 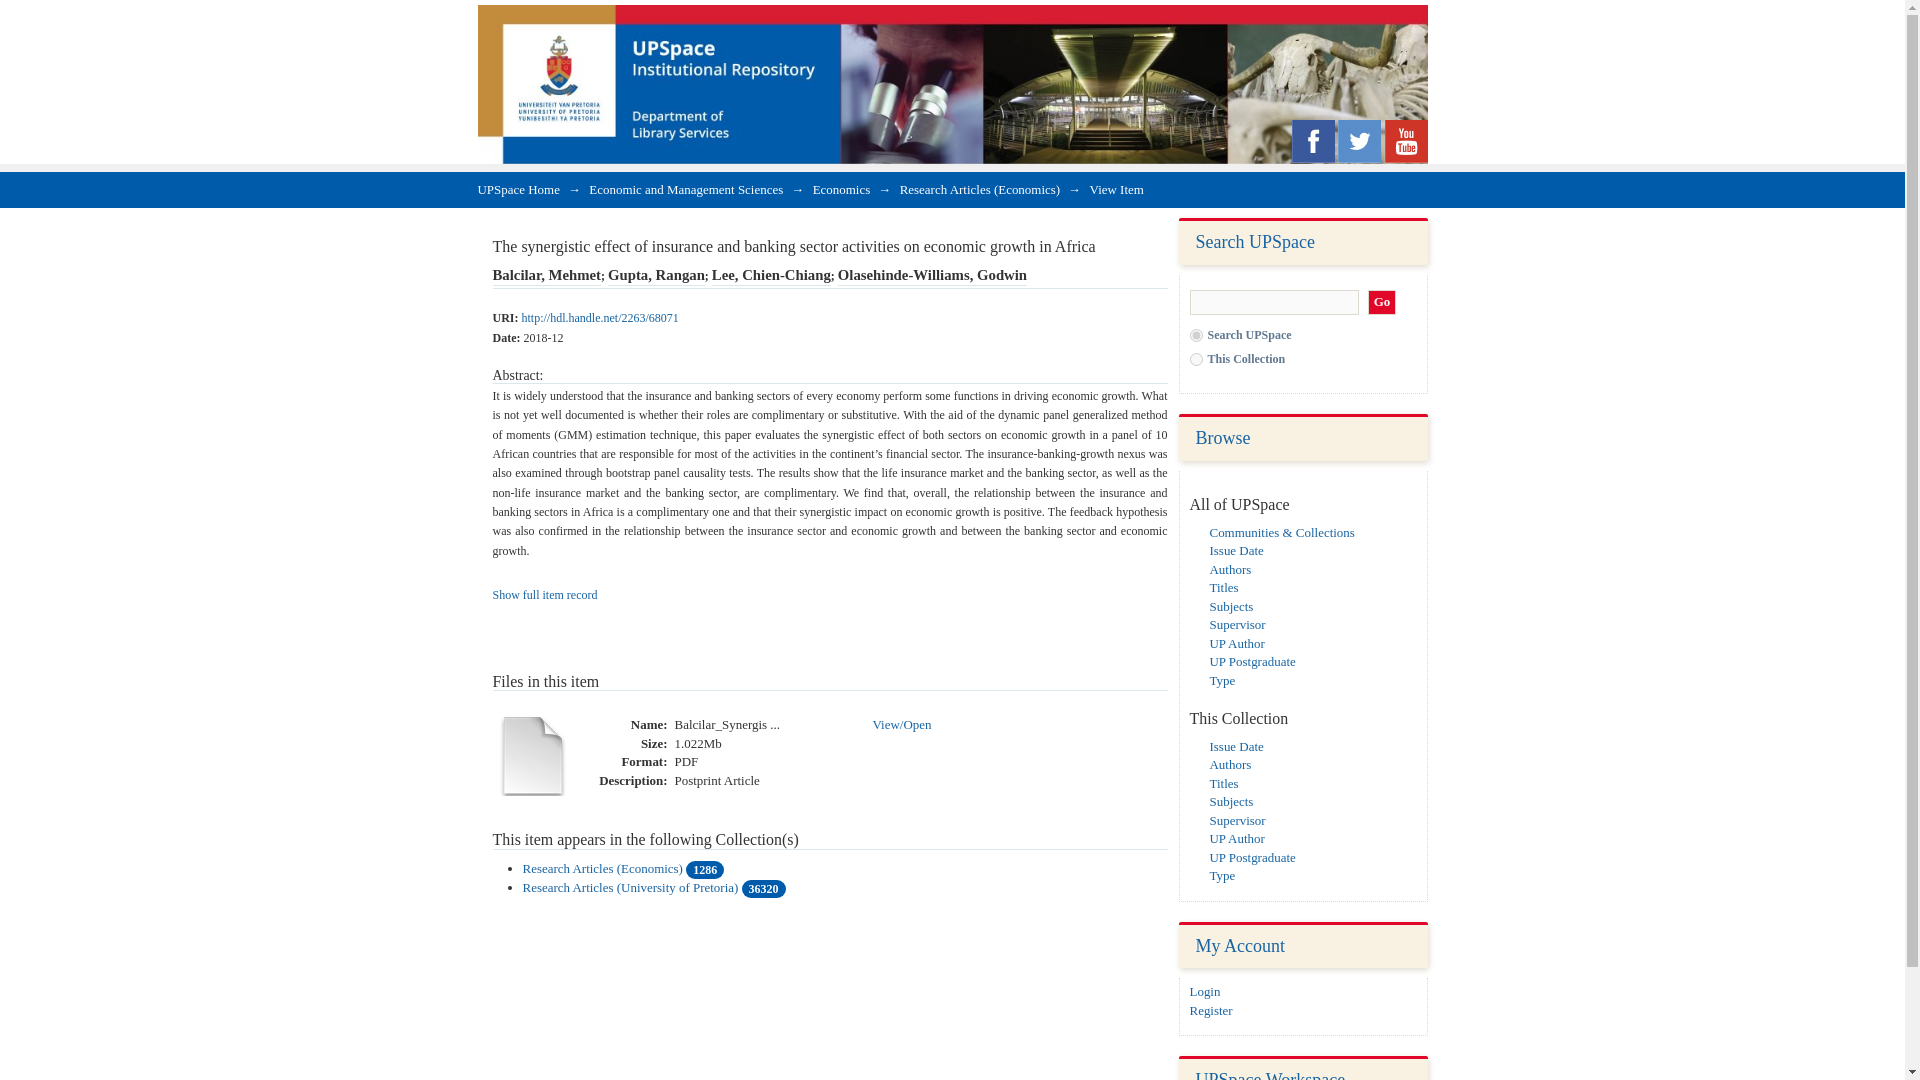 I want to click on Supervisor, so click(x=1237, y=624).